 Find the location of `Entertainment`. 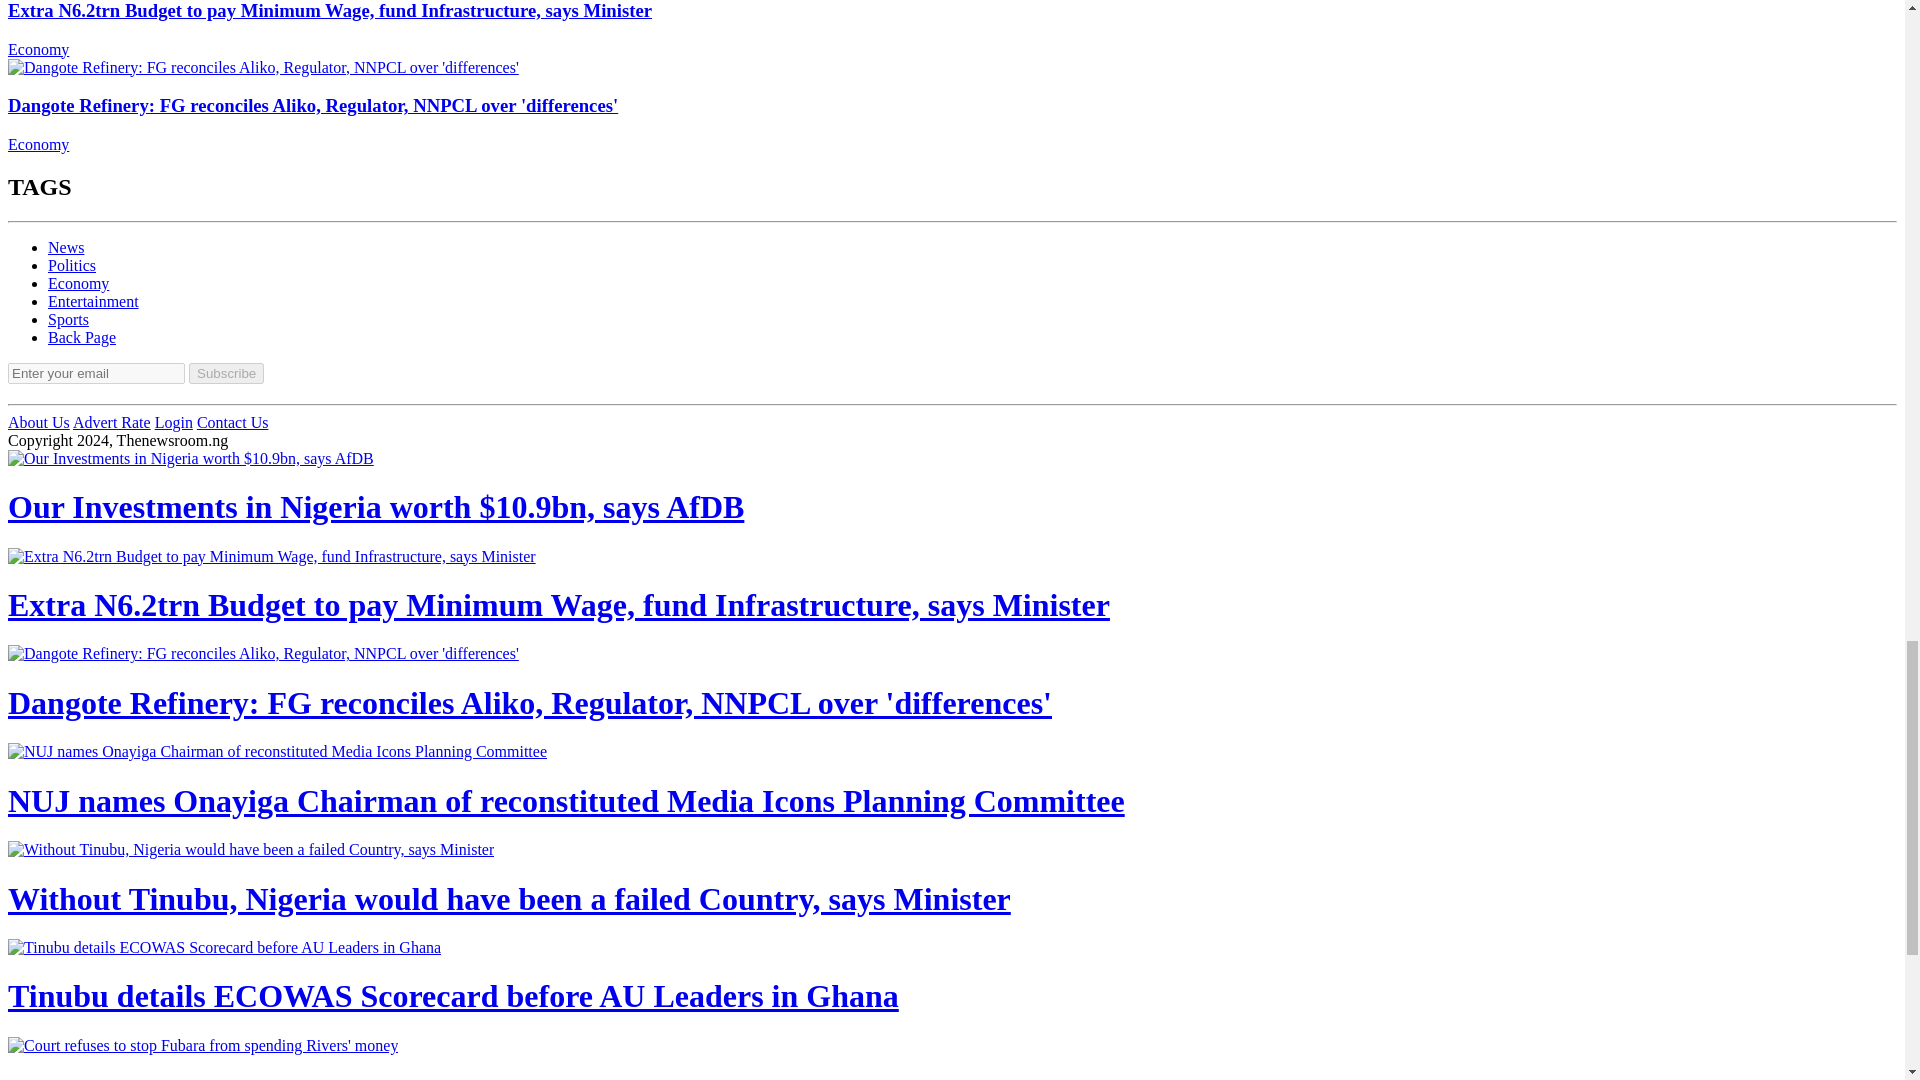

Entertainment is located at coordinates (93, 300).